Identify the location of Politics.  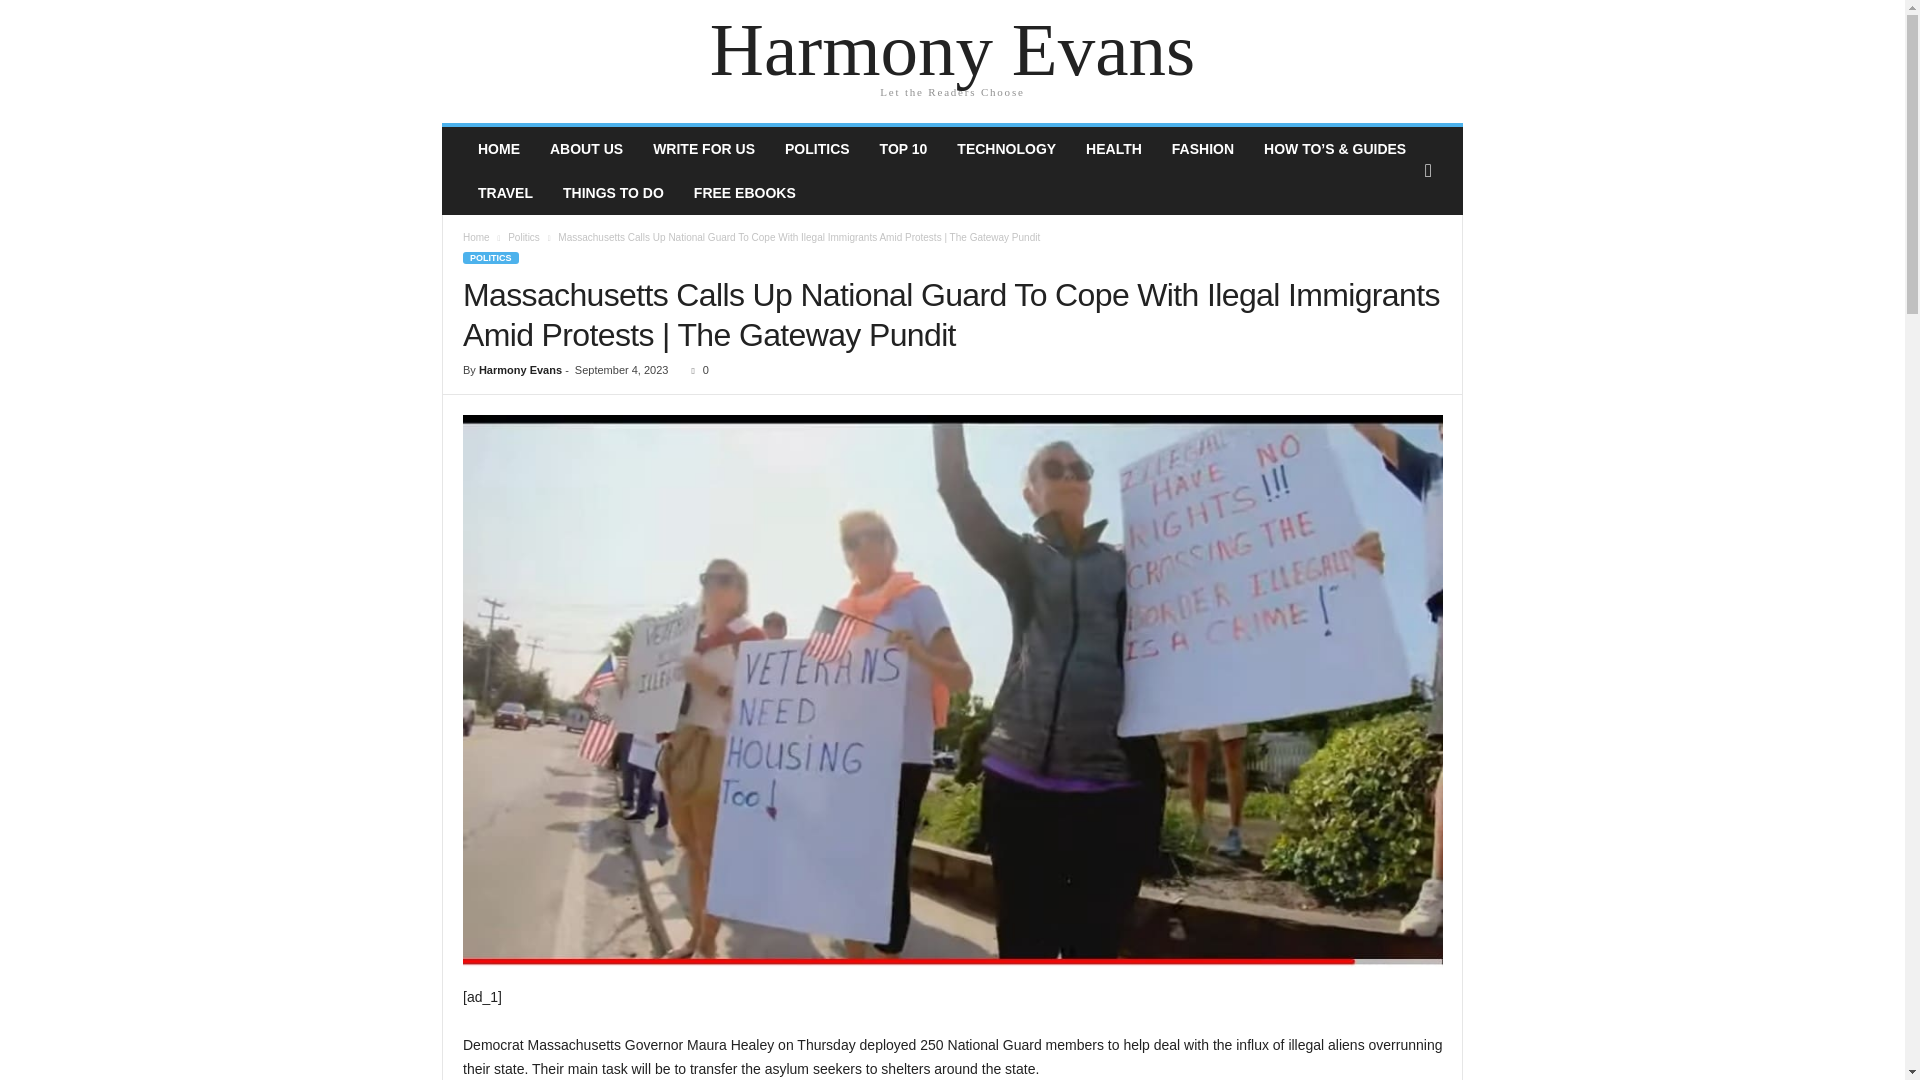
(524, 238).